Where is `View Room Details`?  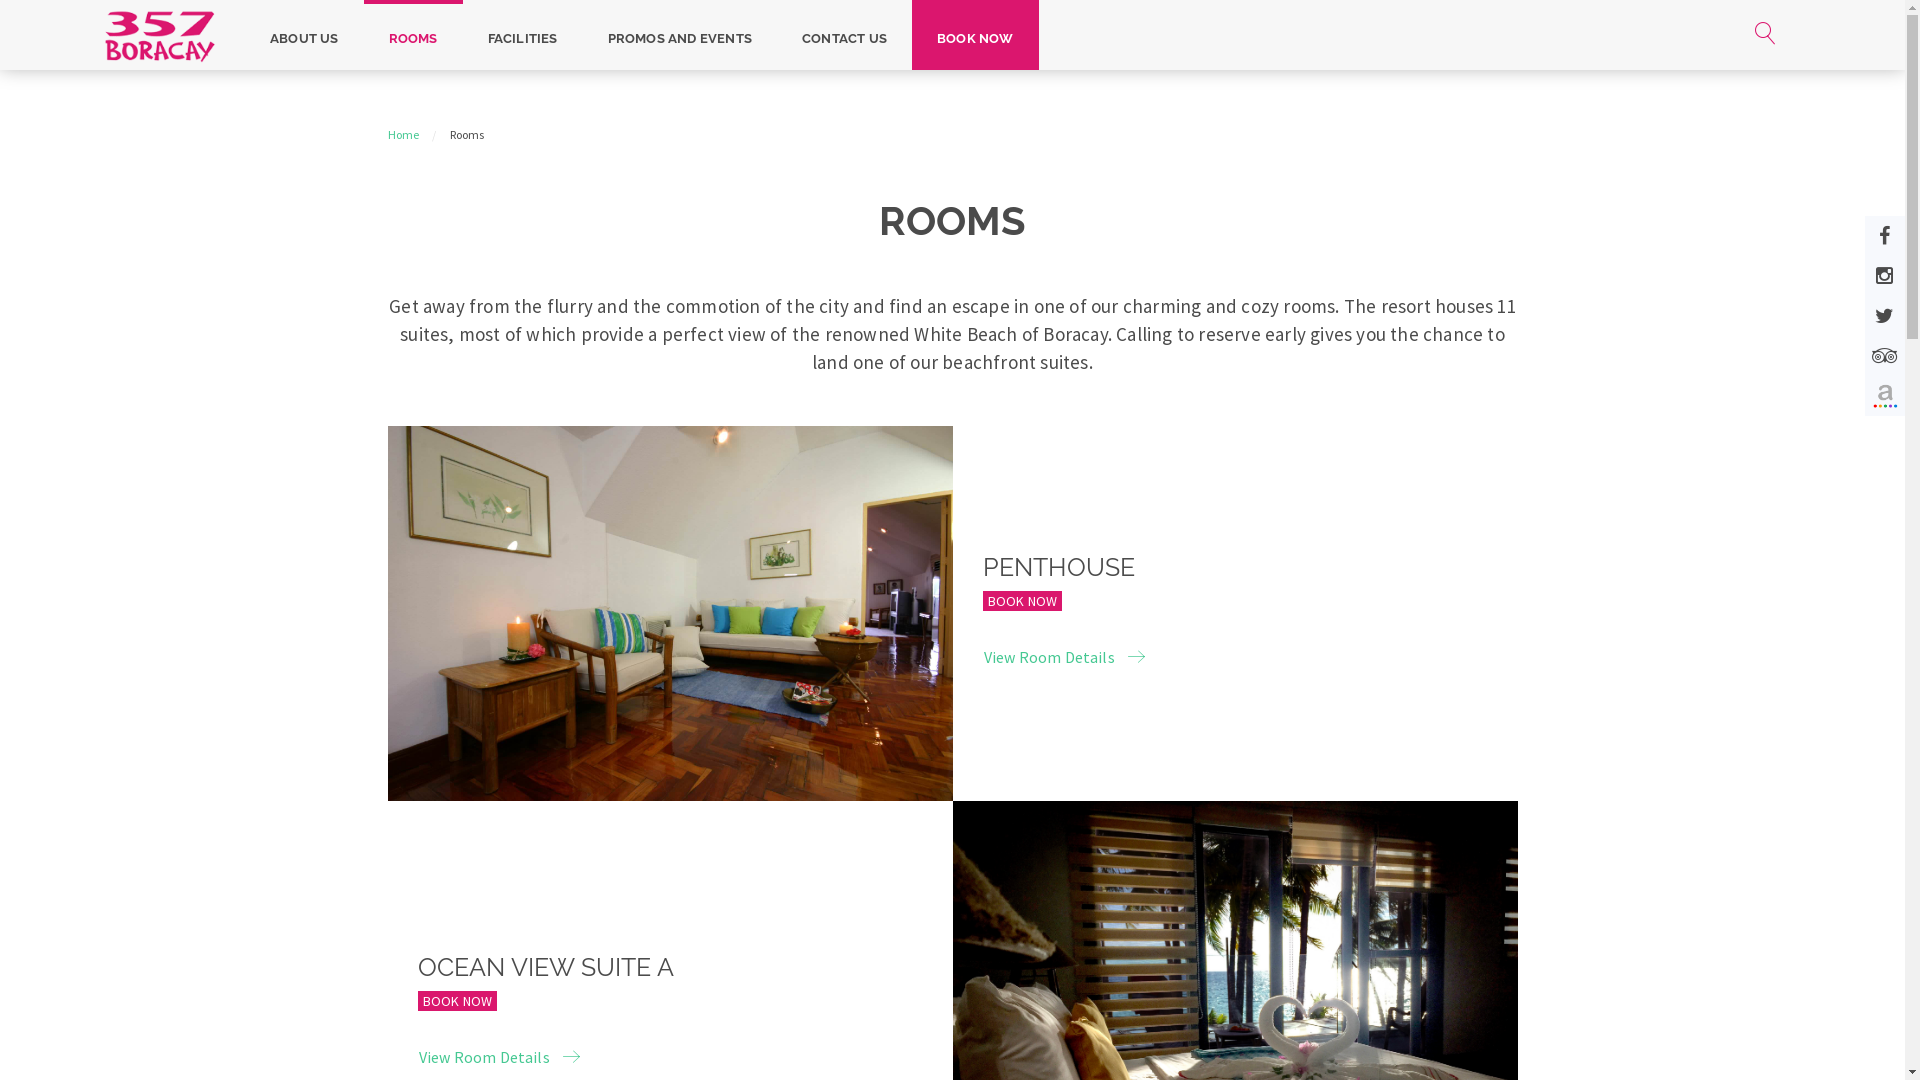 View Room Details is located at coordinates (500, 1058).